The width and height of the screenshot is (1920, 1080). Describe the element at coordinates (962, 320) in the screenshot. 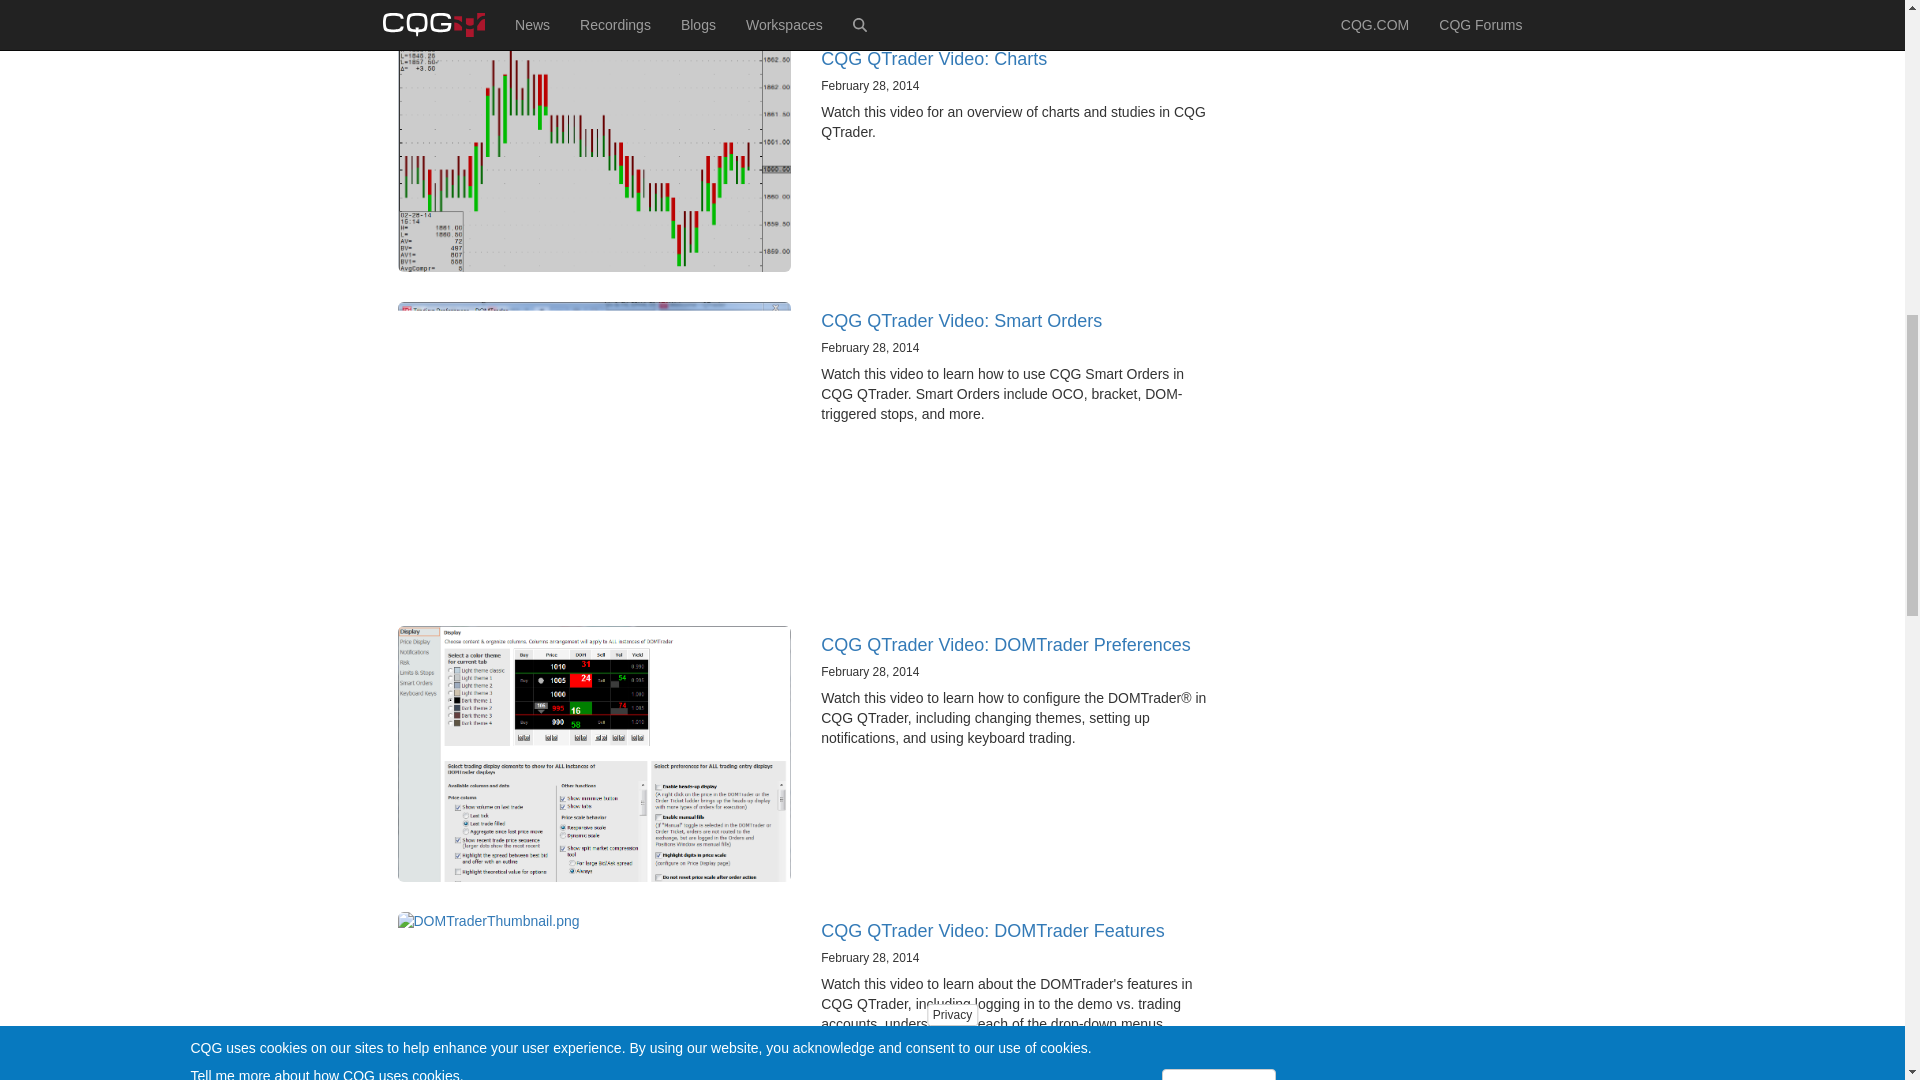

I see `CQG QTrader Video: Smart Orders` at that location.